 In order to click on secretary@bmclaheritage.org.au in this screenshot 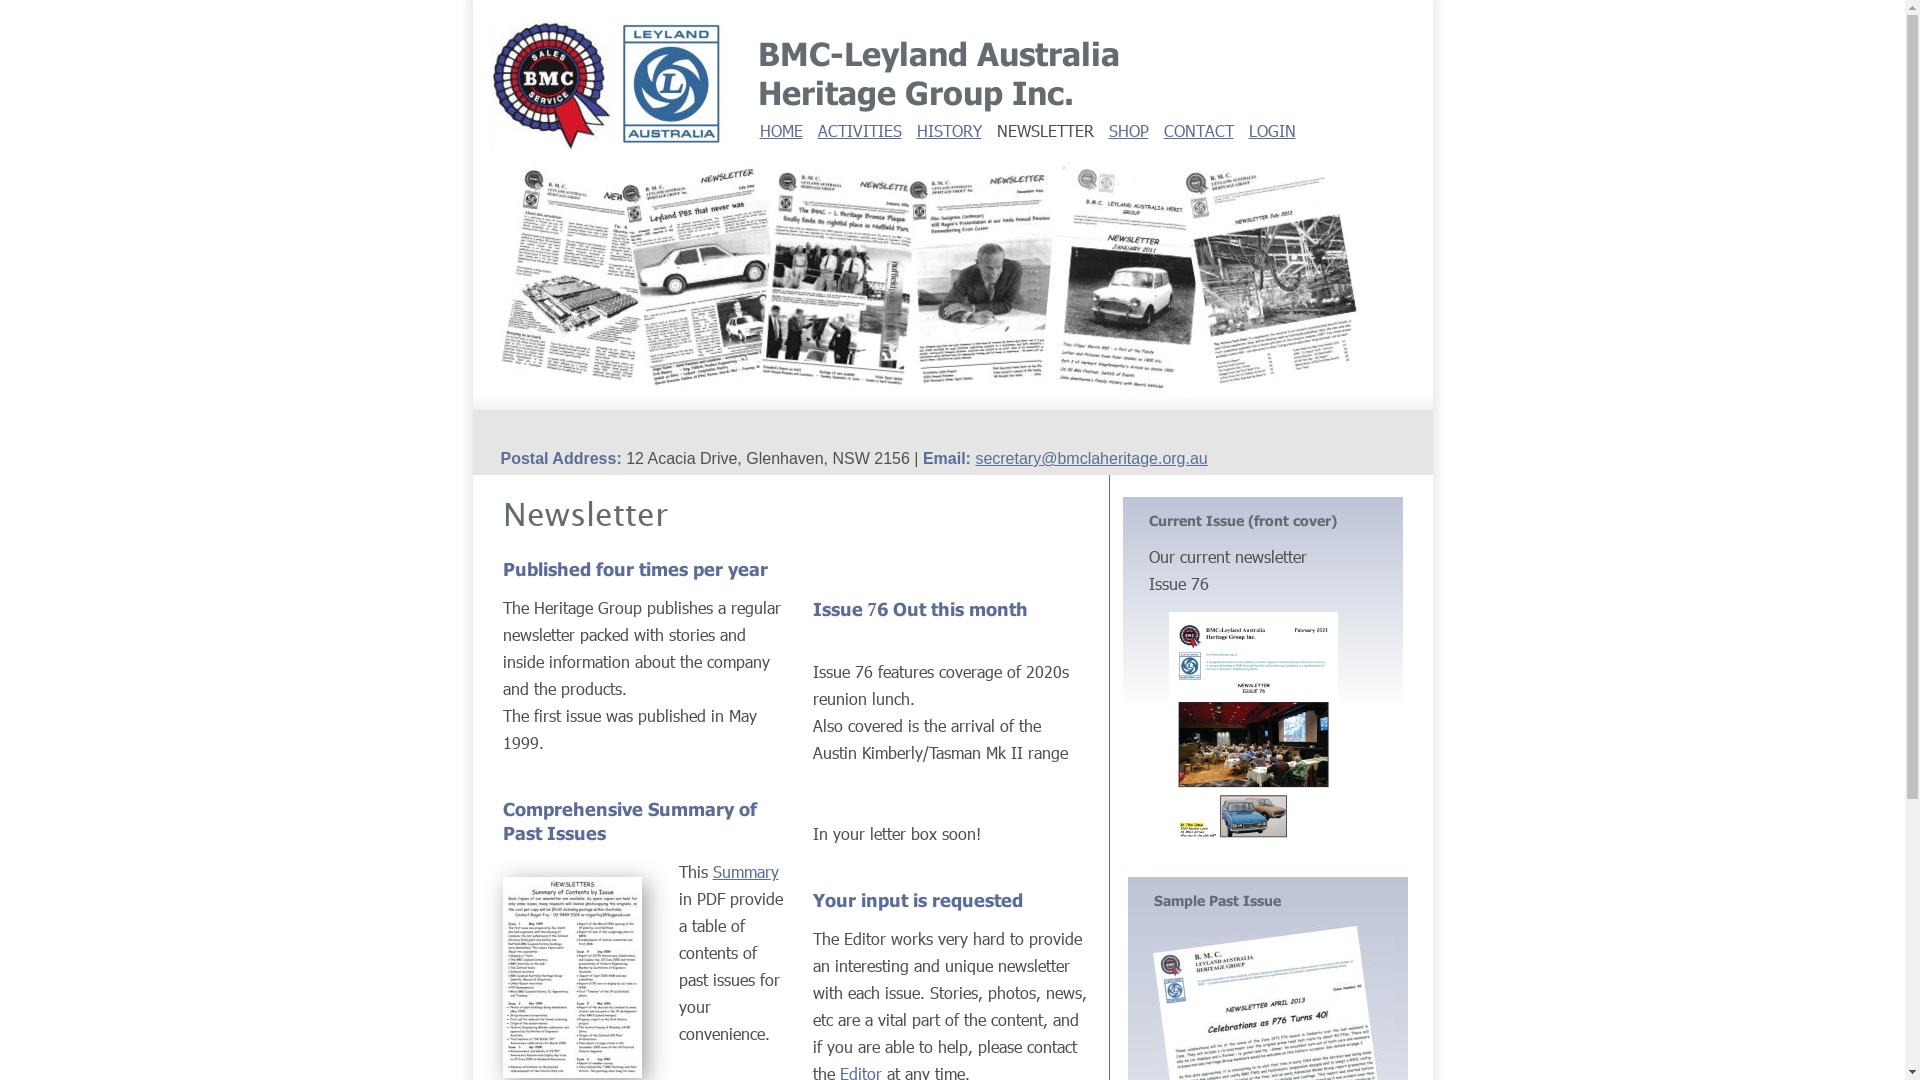, I will do `click(1091, 458)`.